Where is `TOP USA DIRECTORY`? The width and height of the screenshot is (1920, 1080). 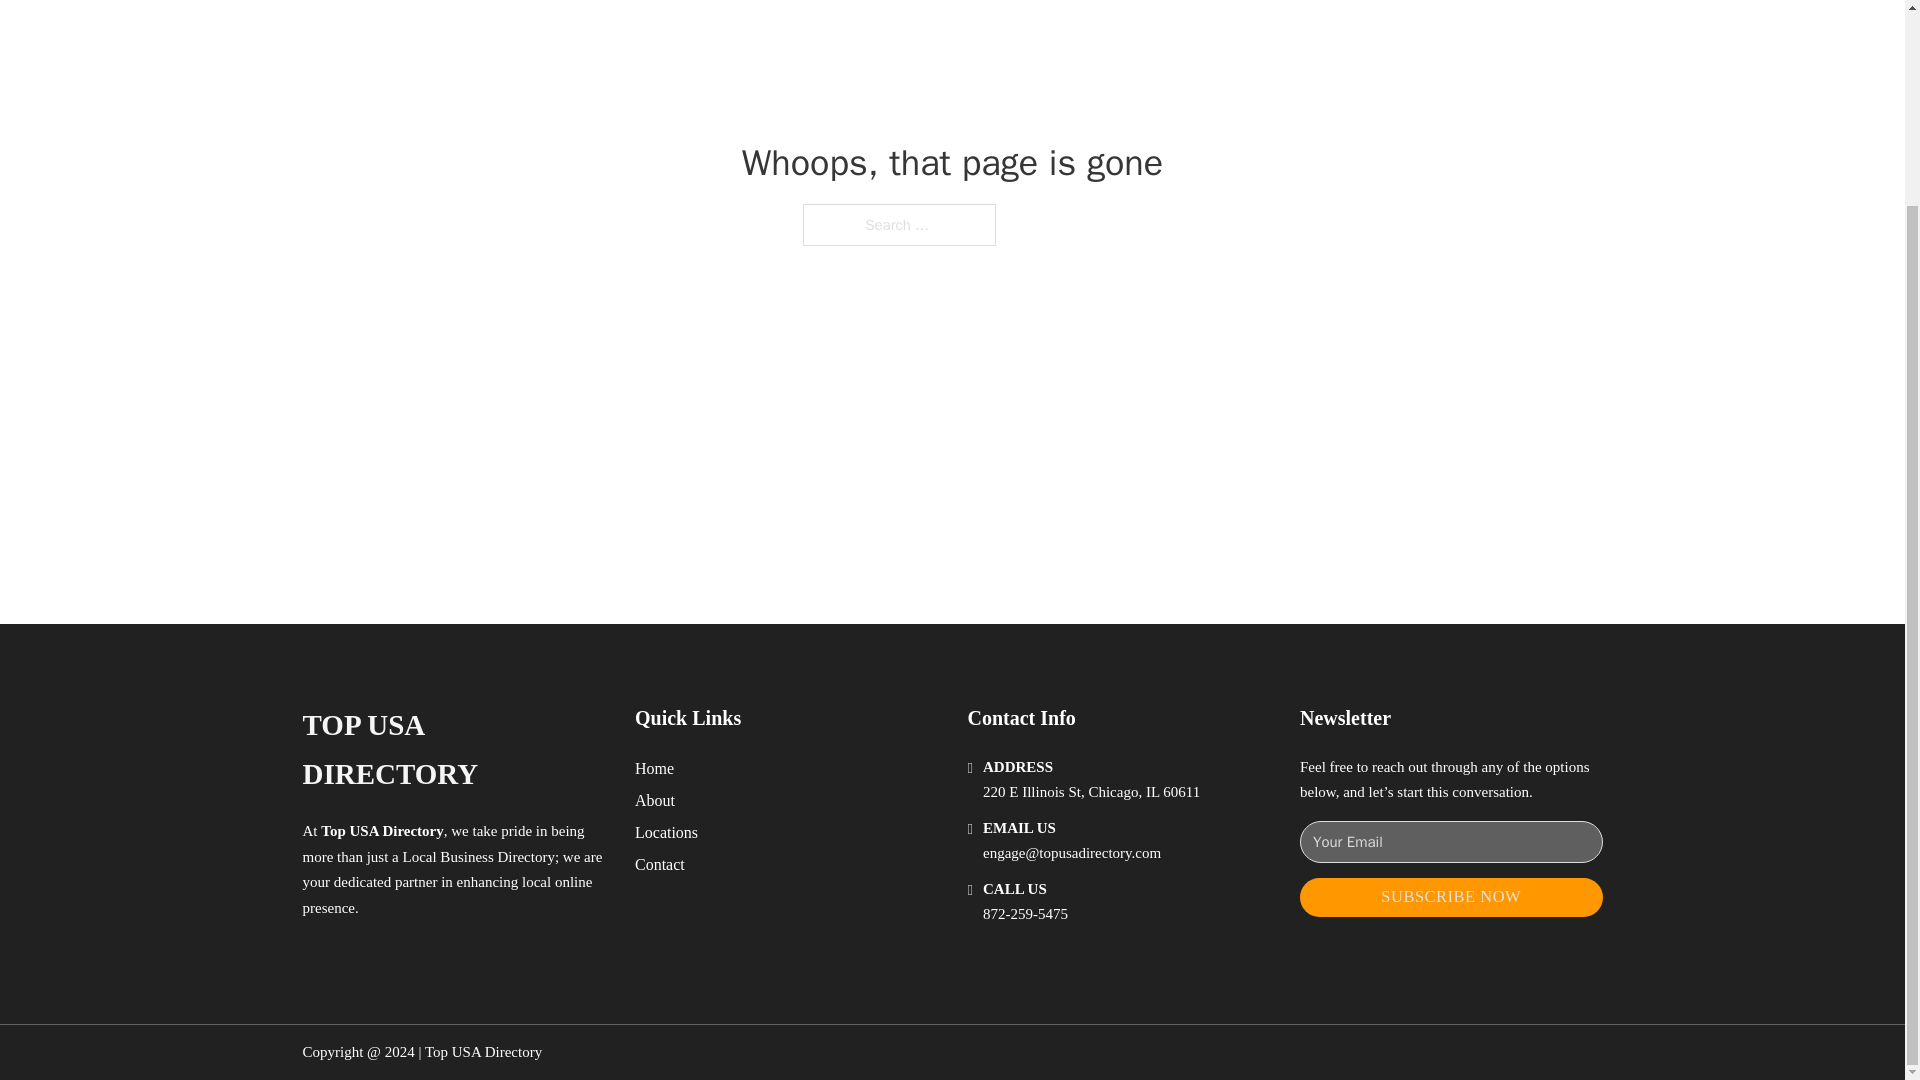 TOP USA DIRECTORY is located at coordinates (452, 750).